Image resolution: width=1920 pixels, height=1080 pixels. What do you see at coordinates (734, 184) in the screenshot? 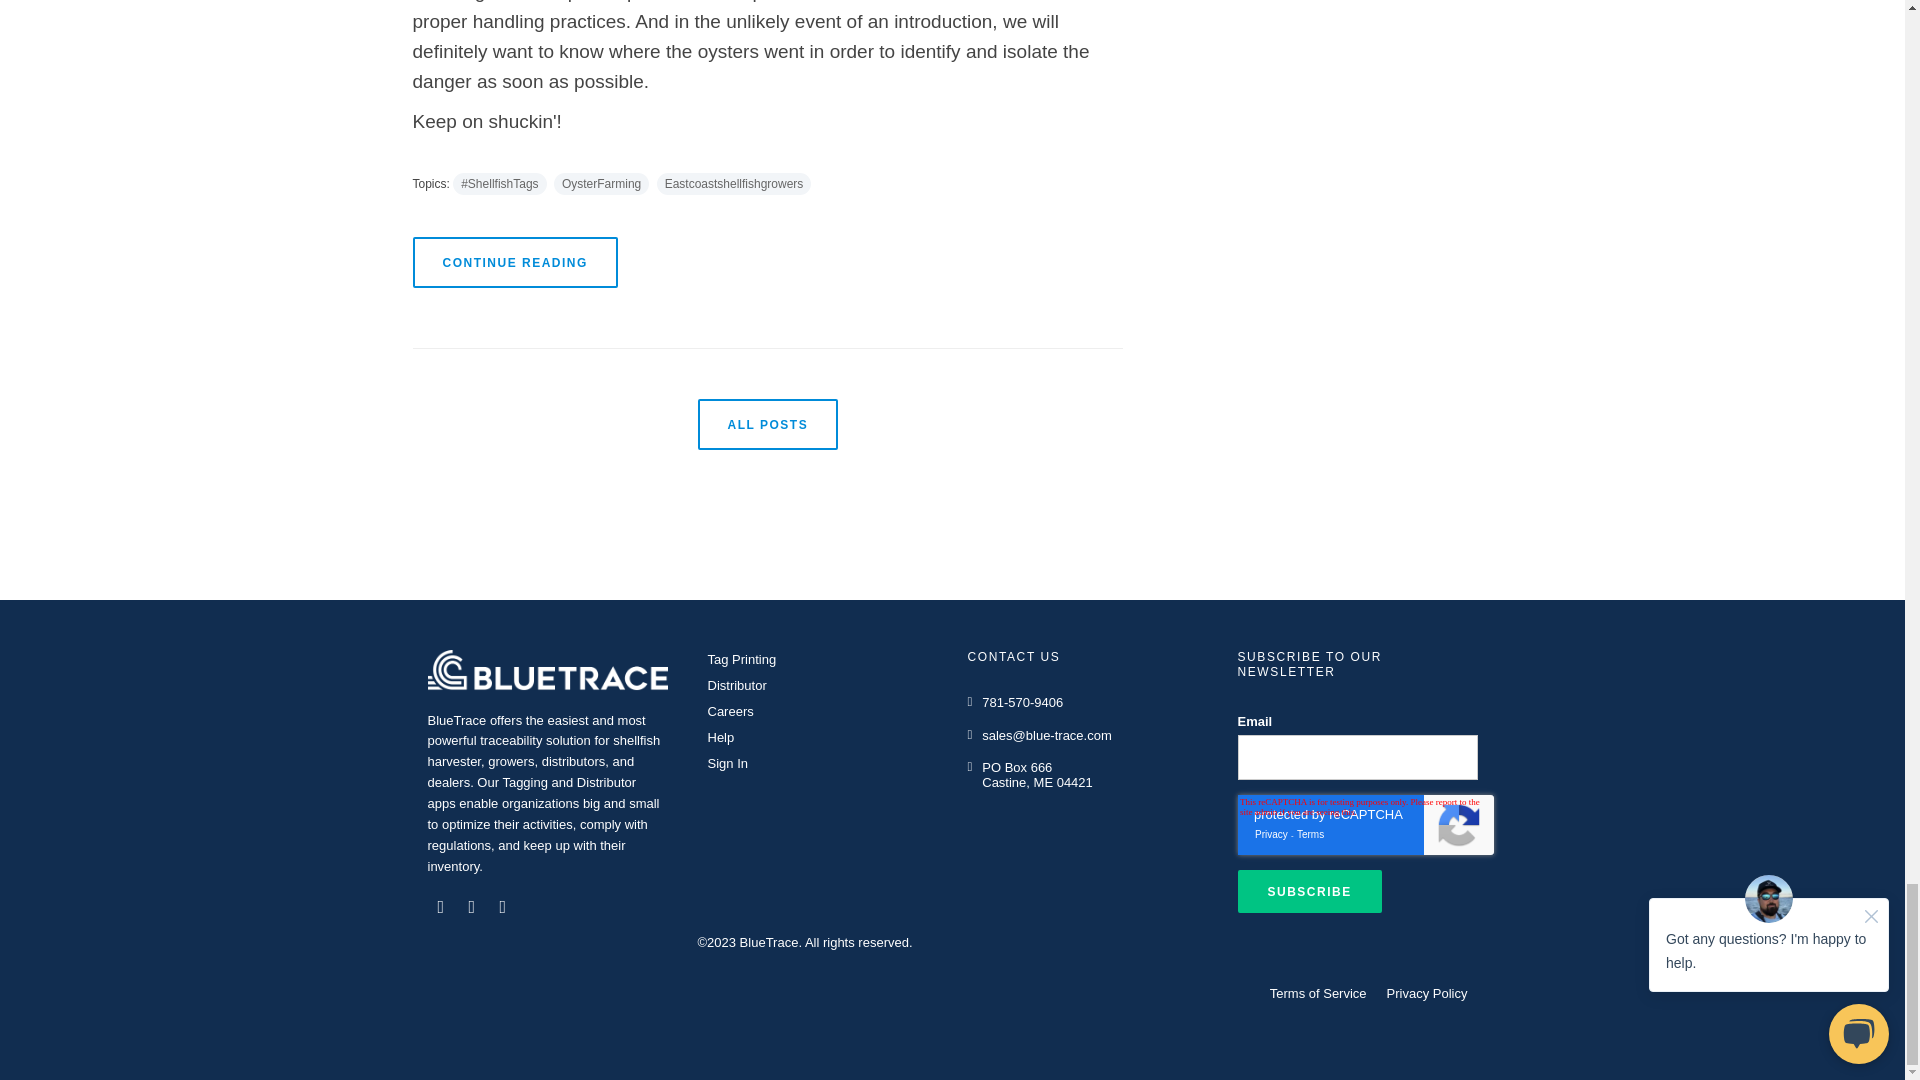
I see `Eastcoastshellfishgrowers` at bounding box center [734, 184].